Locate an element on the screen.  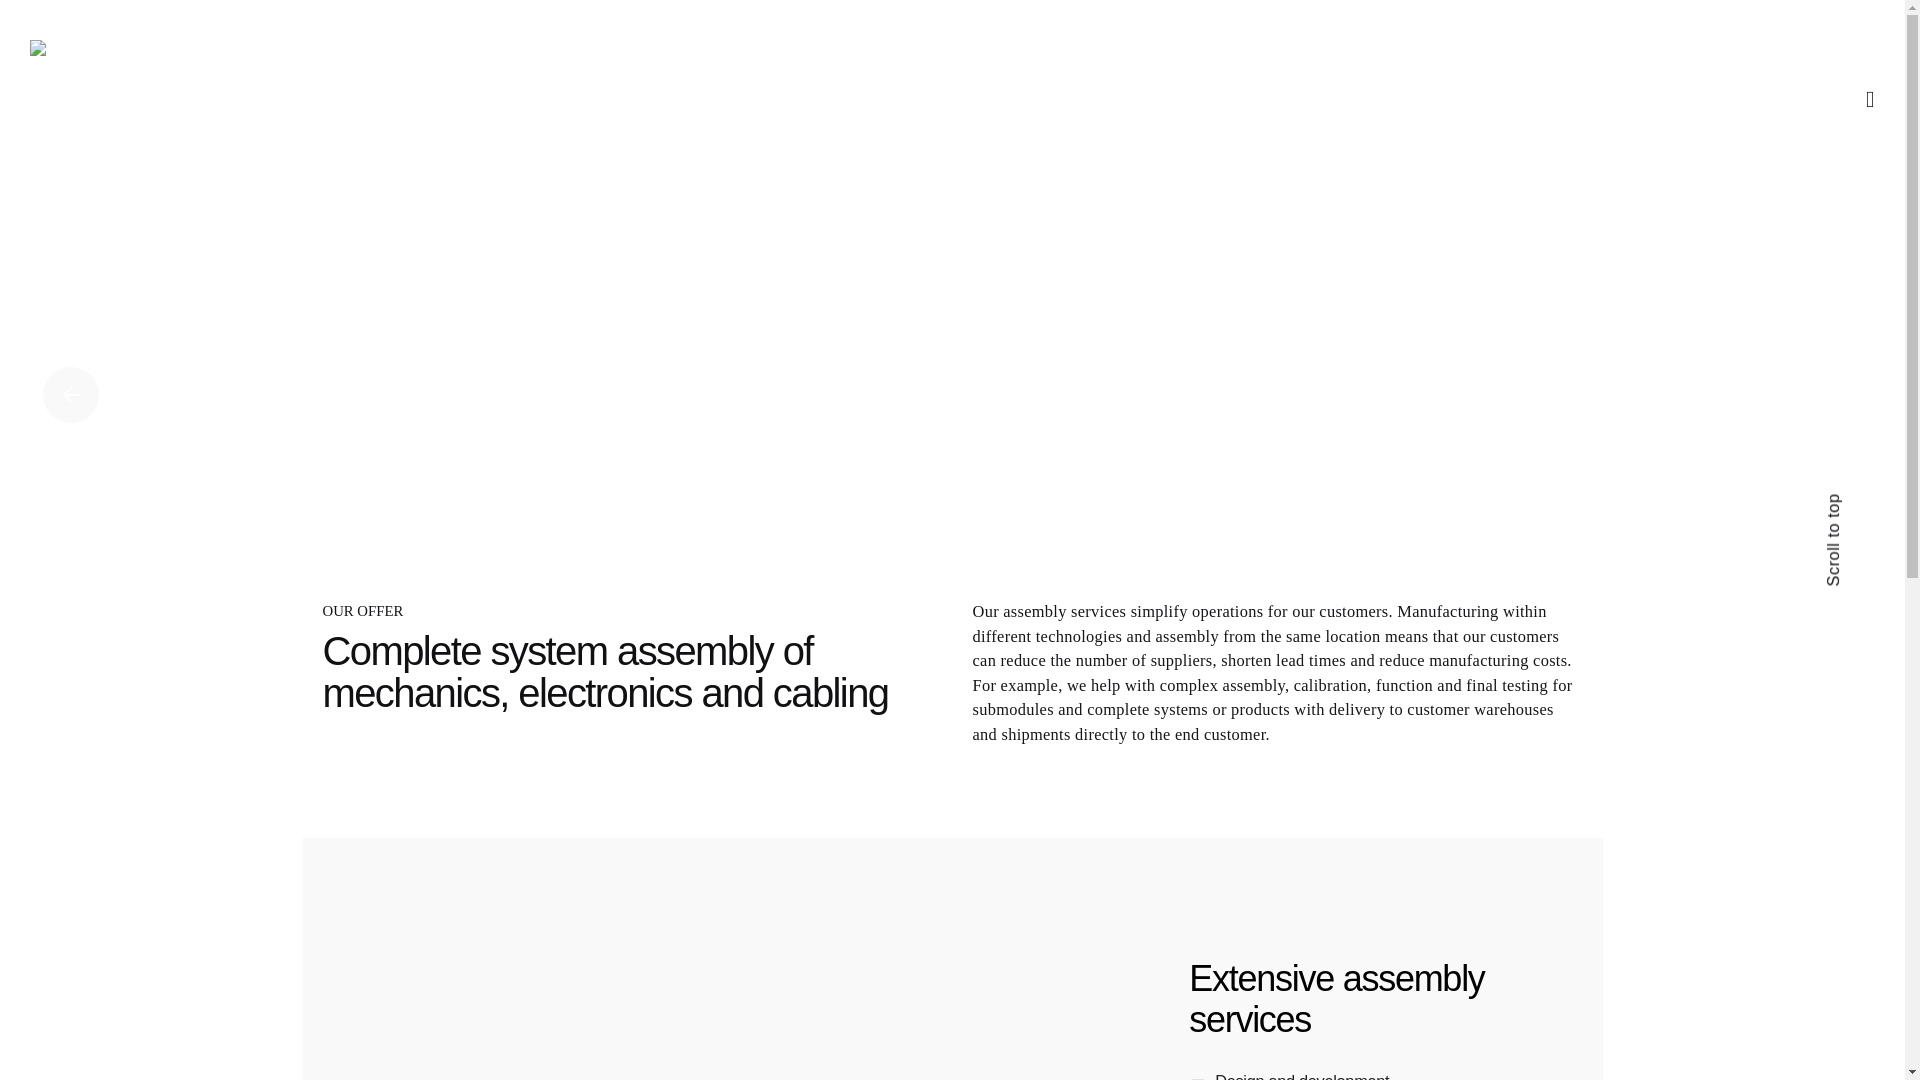
Career is located at coordinates (1728, 20).